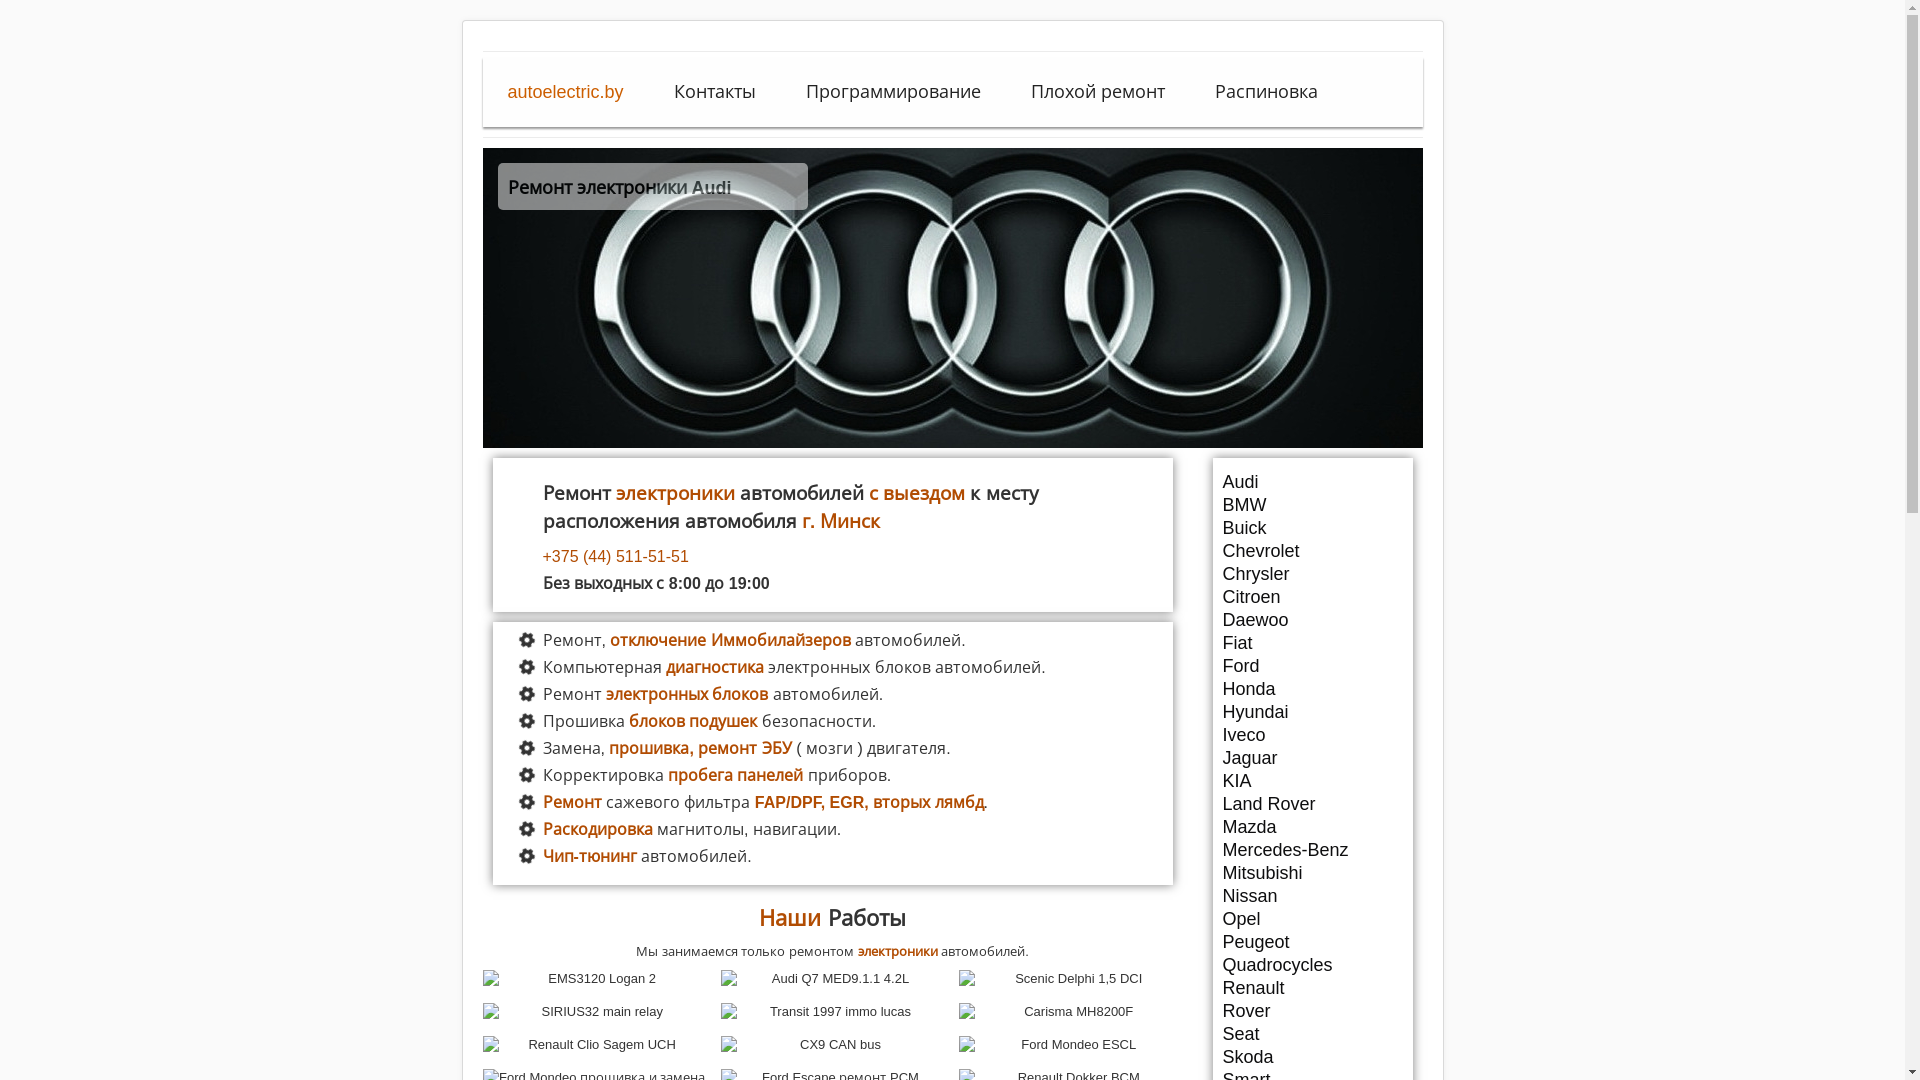  I want to click on Mazda, so click(1312, 827).